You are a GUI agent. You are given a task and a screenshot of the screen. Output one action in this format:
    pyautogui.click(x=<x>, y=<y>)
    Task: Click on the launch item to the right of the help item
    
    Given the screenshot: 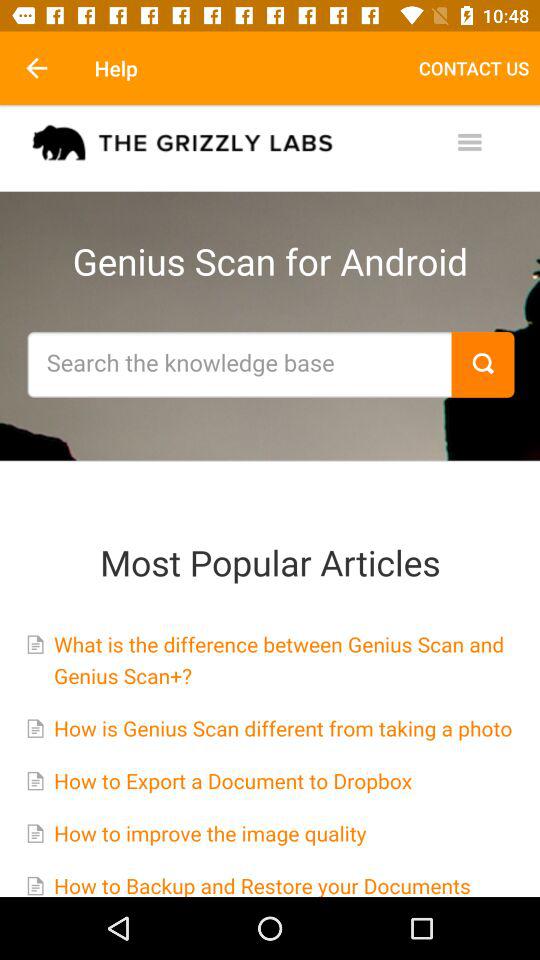 What is the action you would take?
    pyautogui.click(x=474, y=68)
    